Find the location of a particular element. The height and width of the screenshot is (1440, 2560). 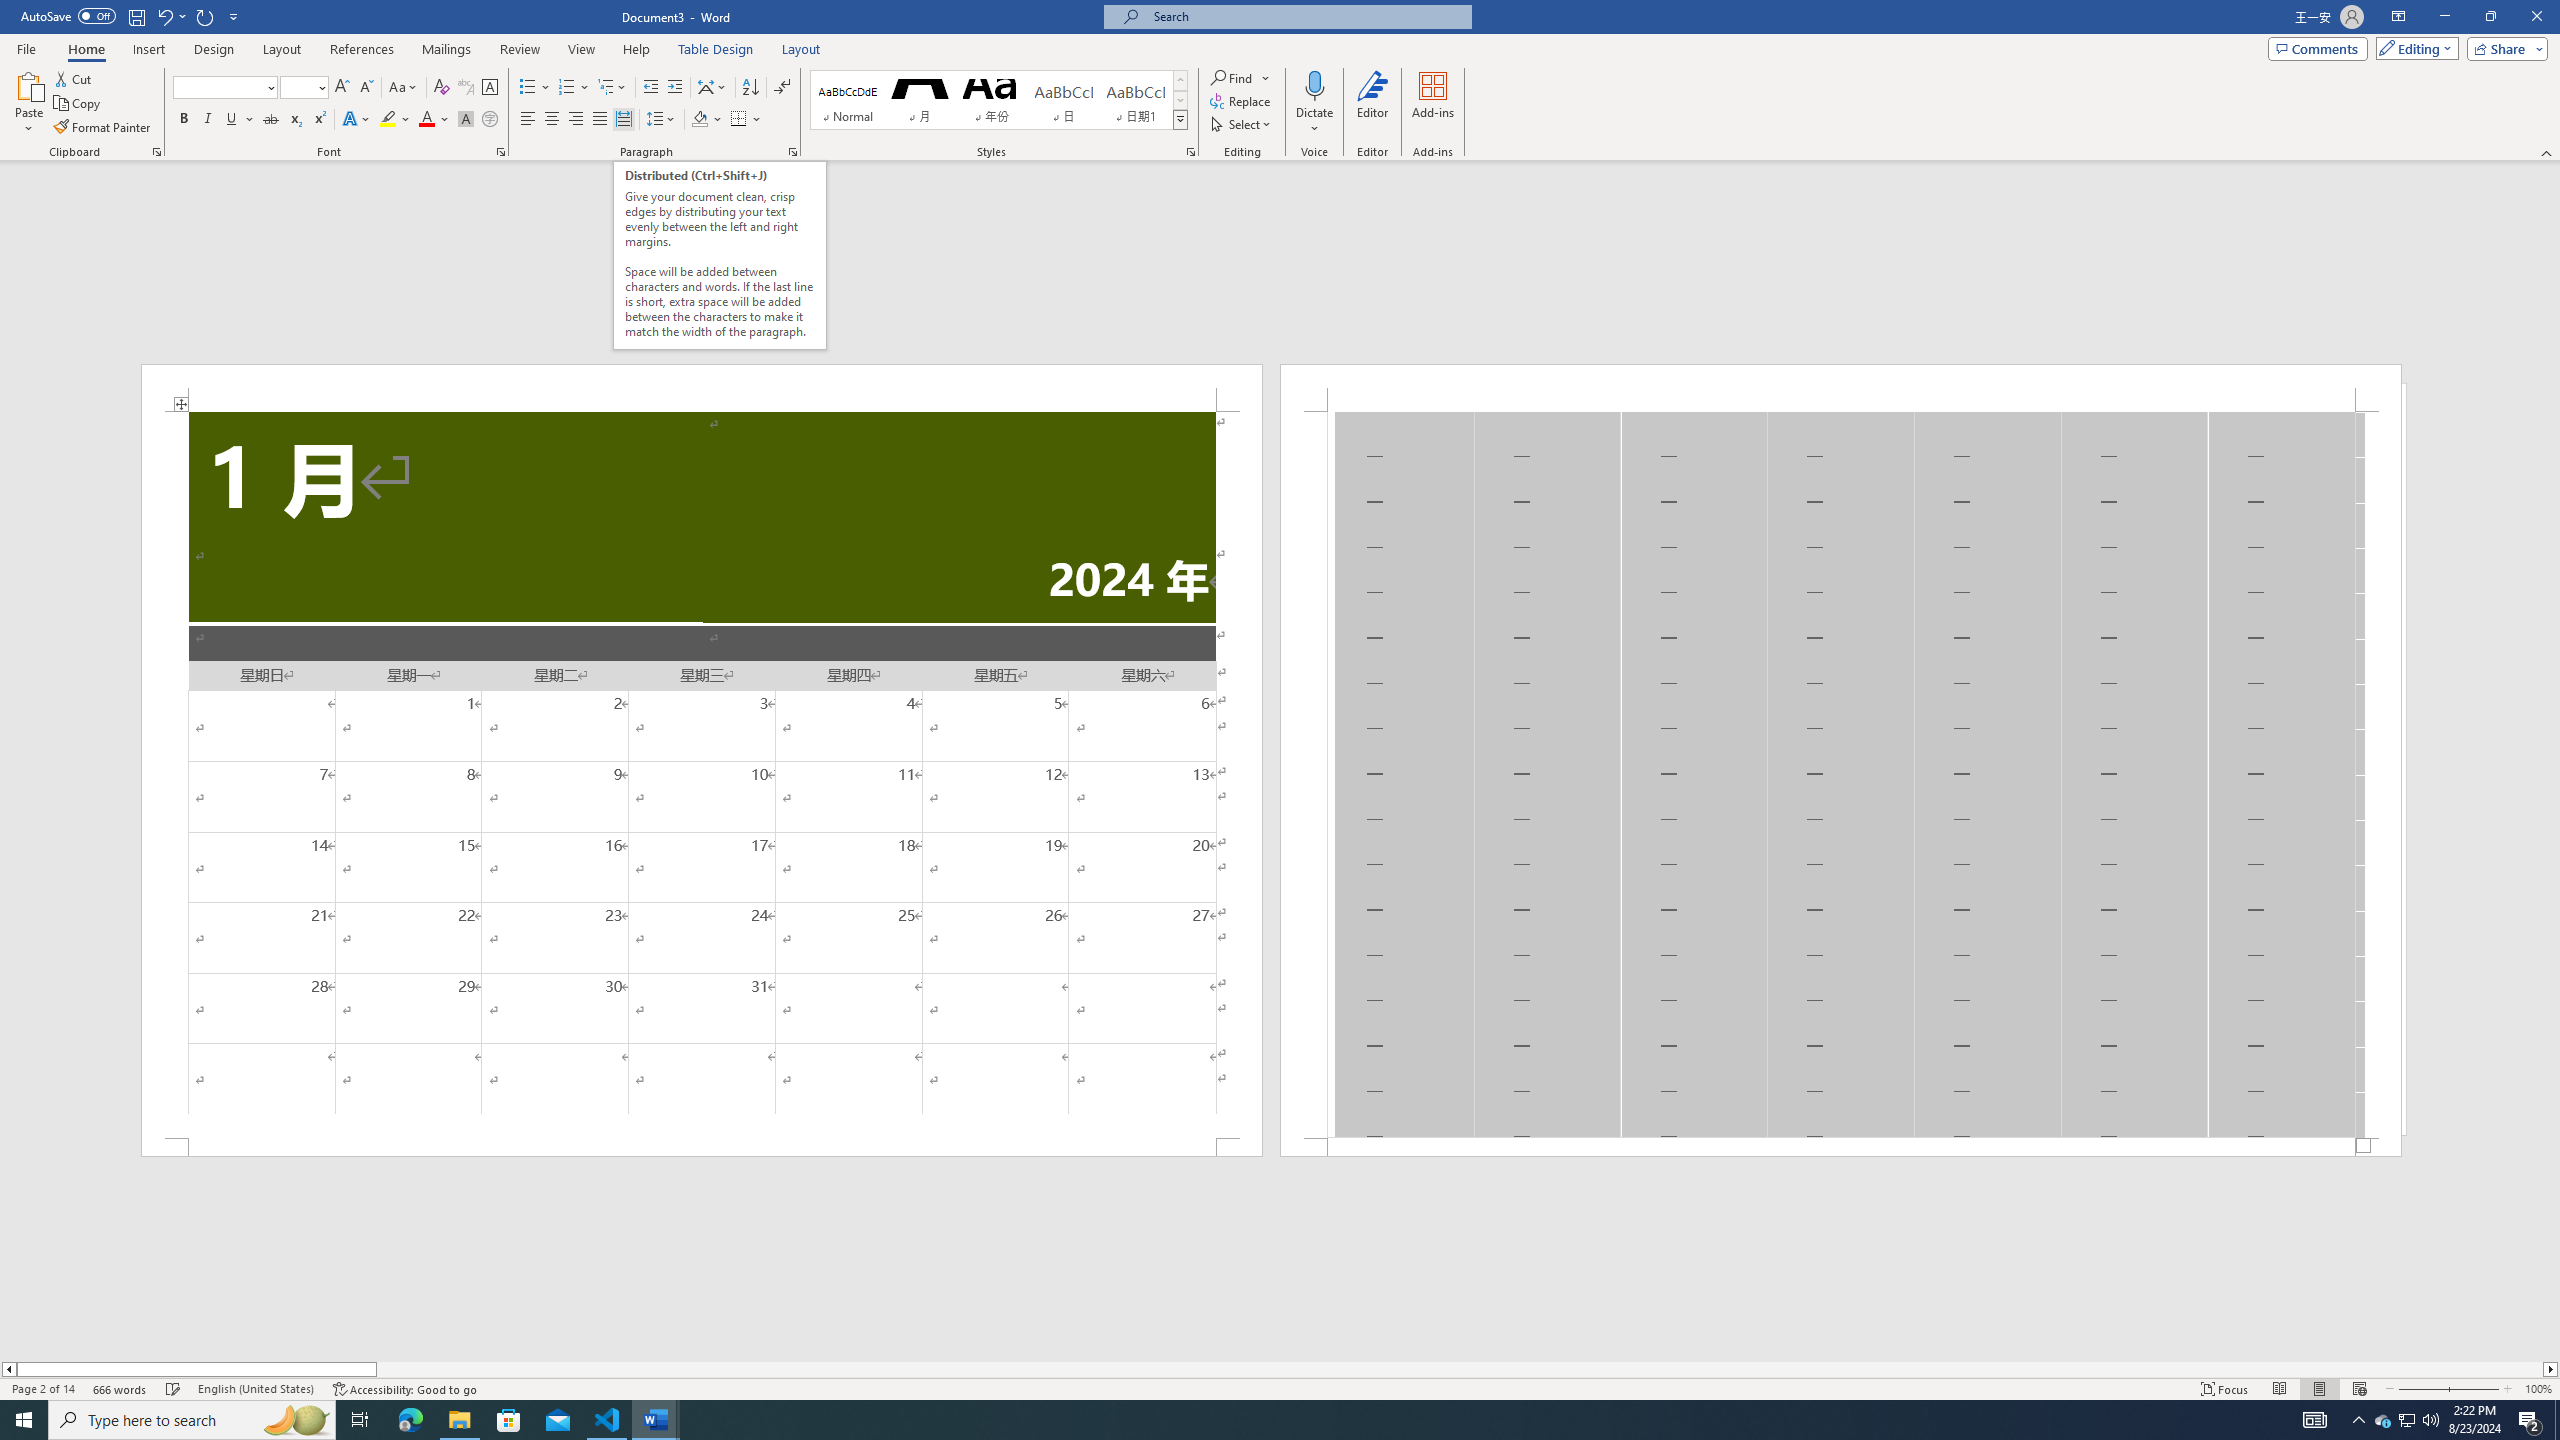

Replace... is located at coordinates (1241, 100).